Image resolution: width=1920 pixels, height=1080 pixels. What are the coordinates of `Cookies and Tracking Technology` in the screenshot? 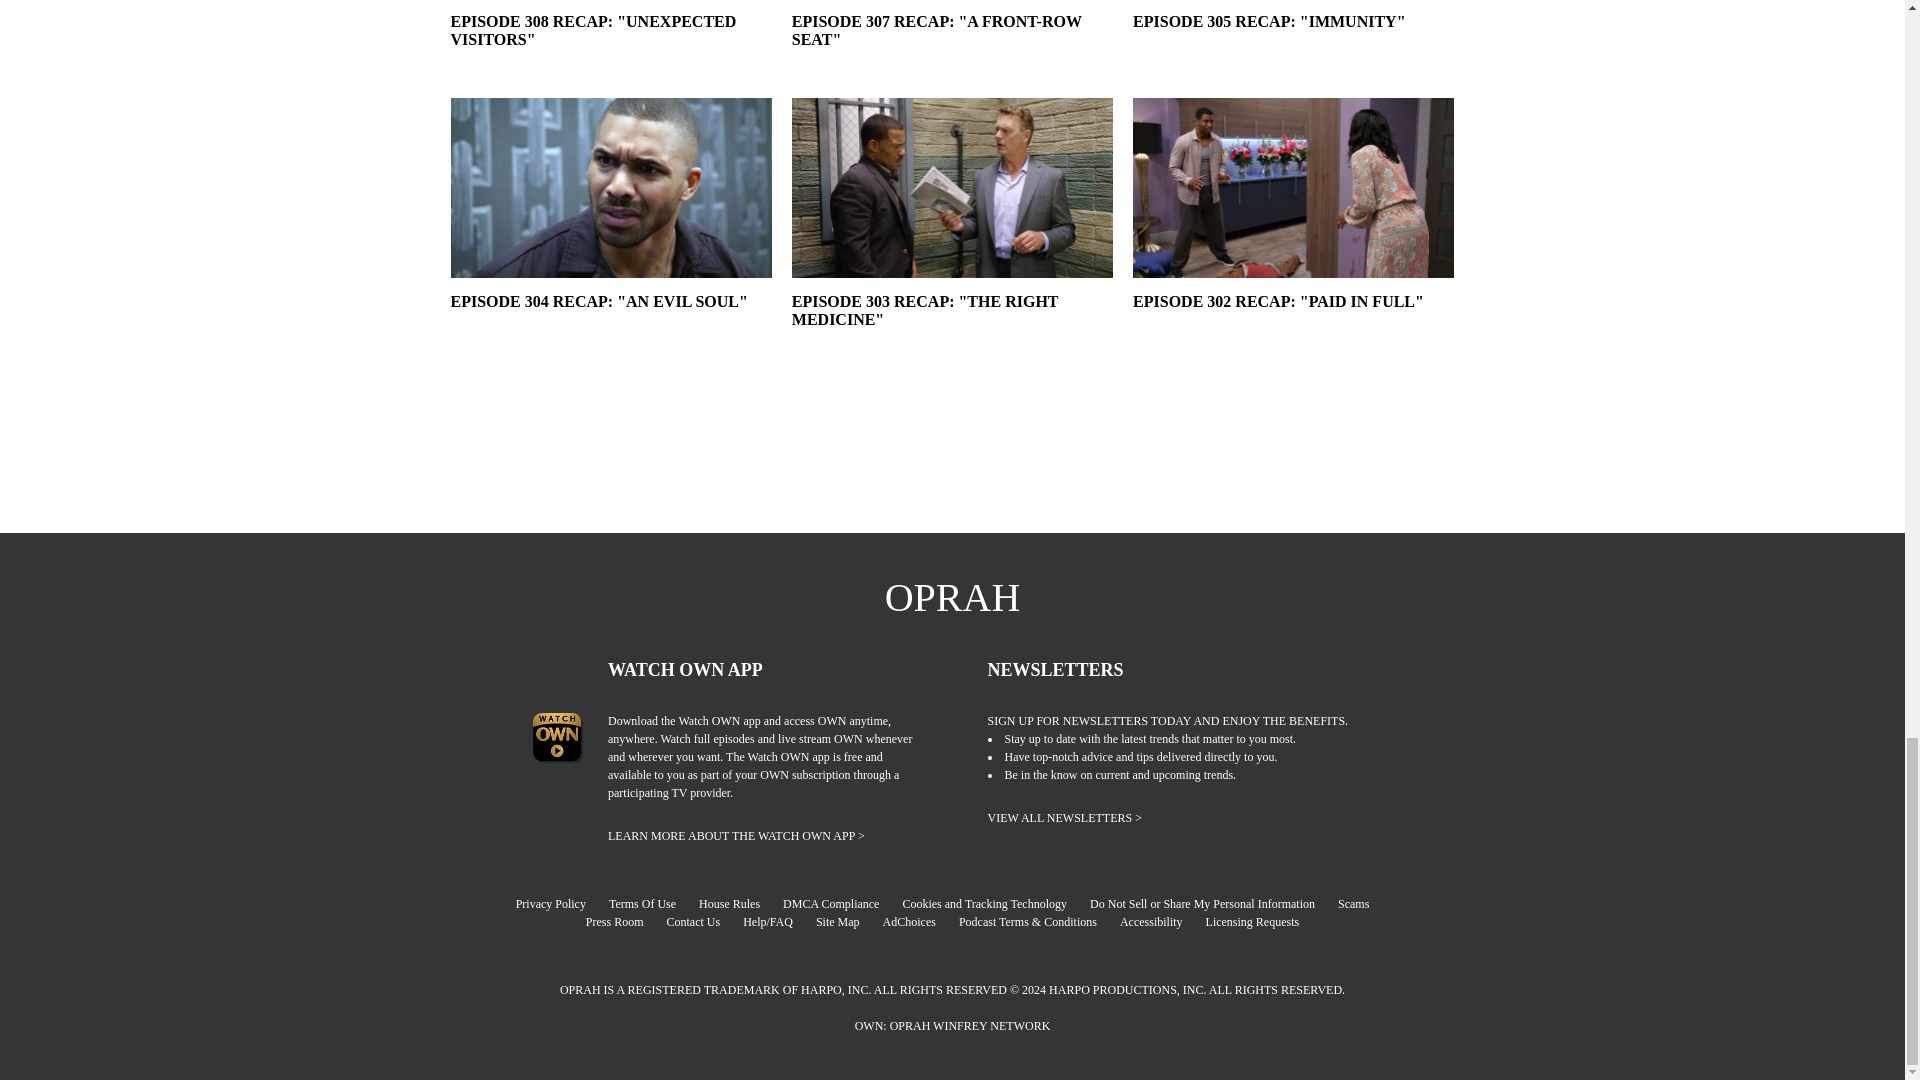 It's located at (994, 904).